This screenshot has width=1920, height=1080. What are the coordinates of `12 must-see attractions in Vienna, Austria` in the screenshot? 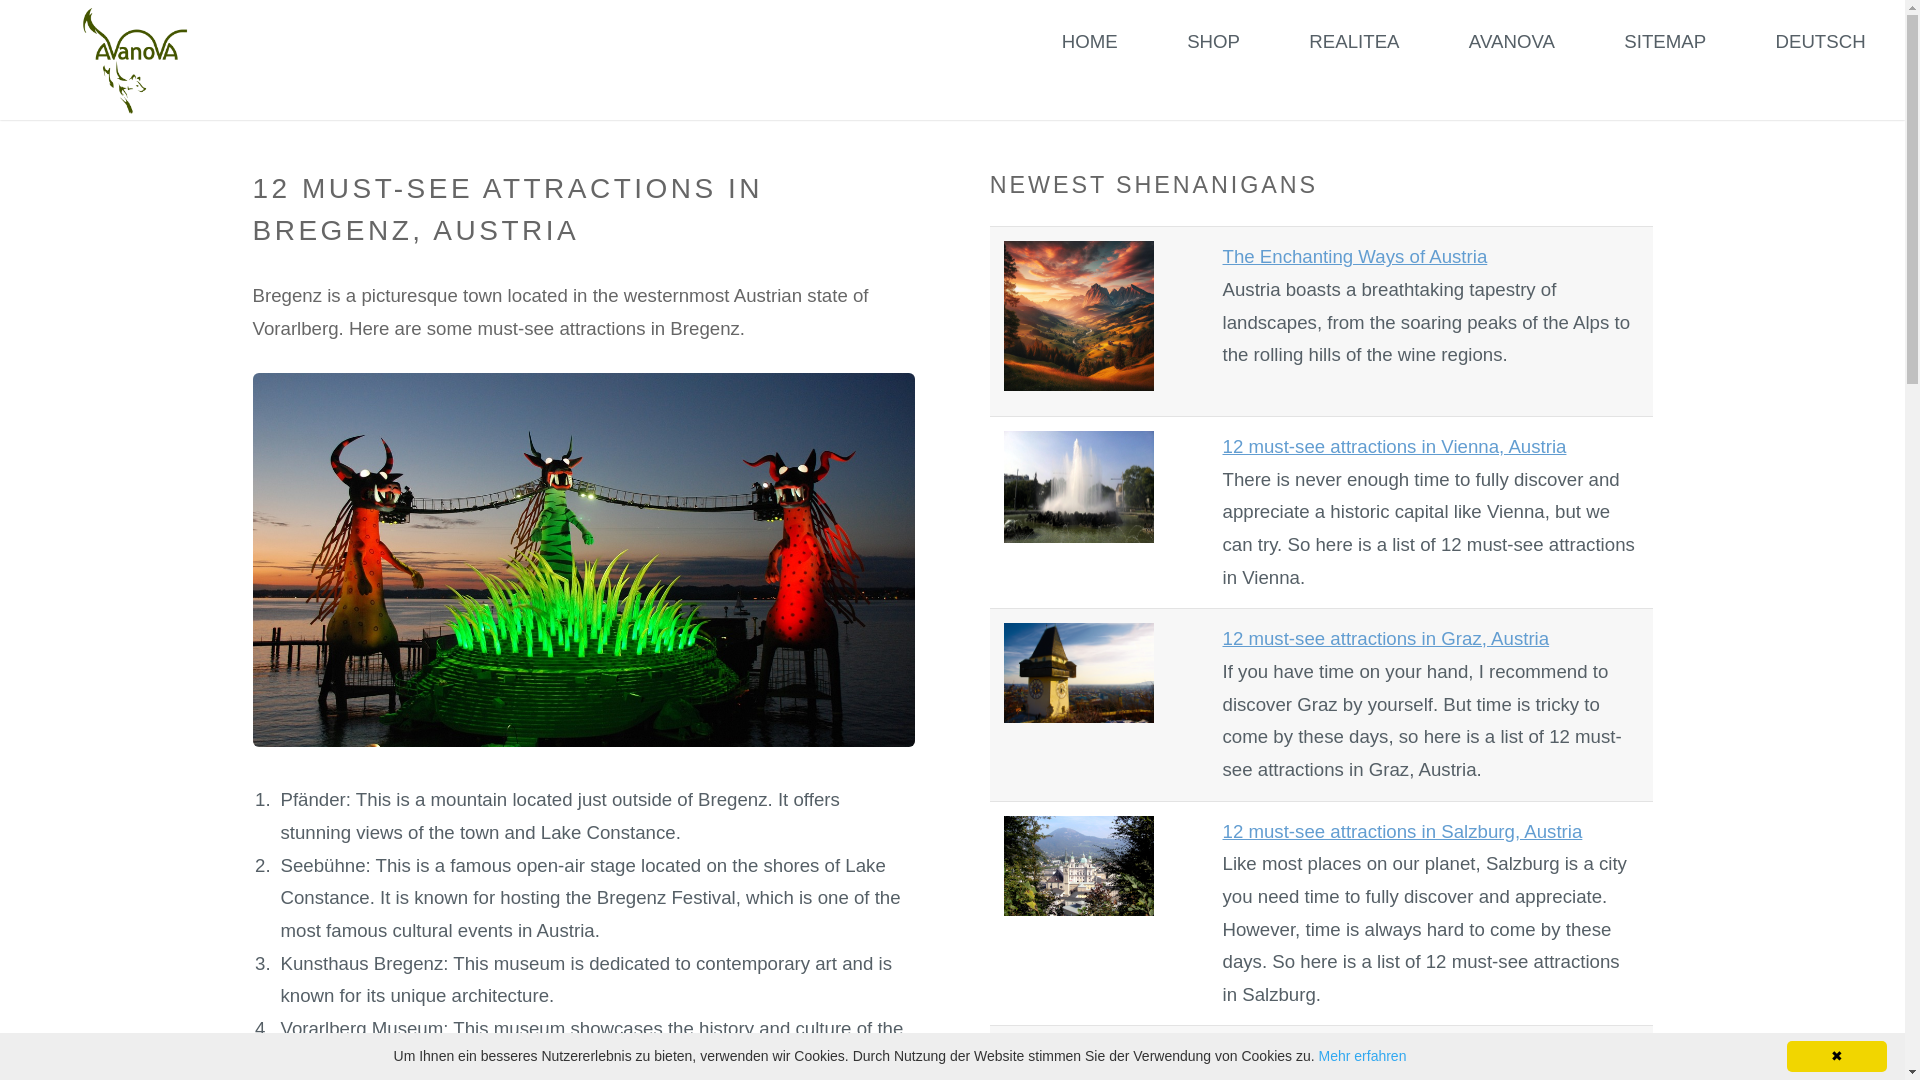 It's located at (1394, 446).